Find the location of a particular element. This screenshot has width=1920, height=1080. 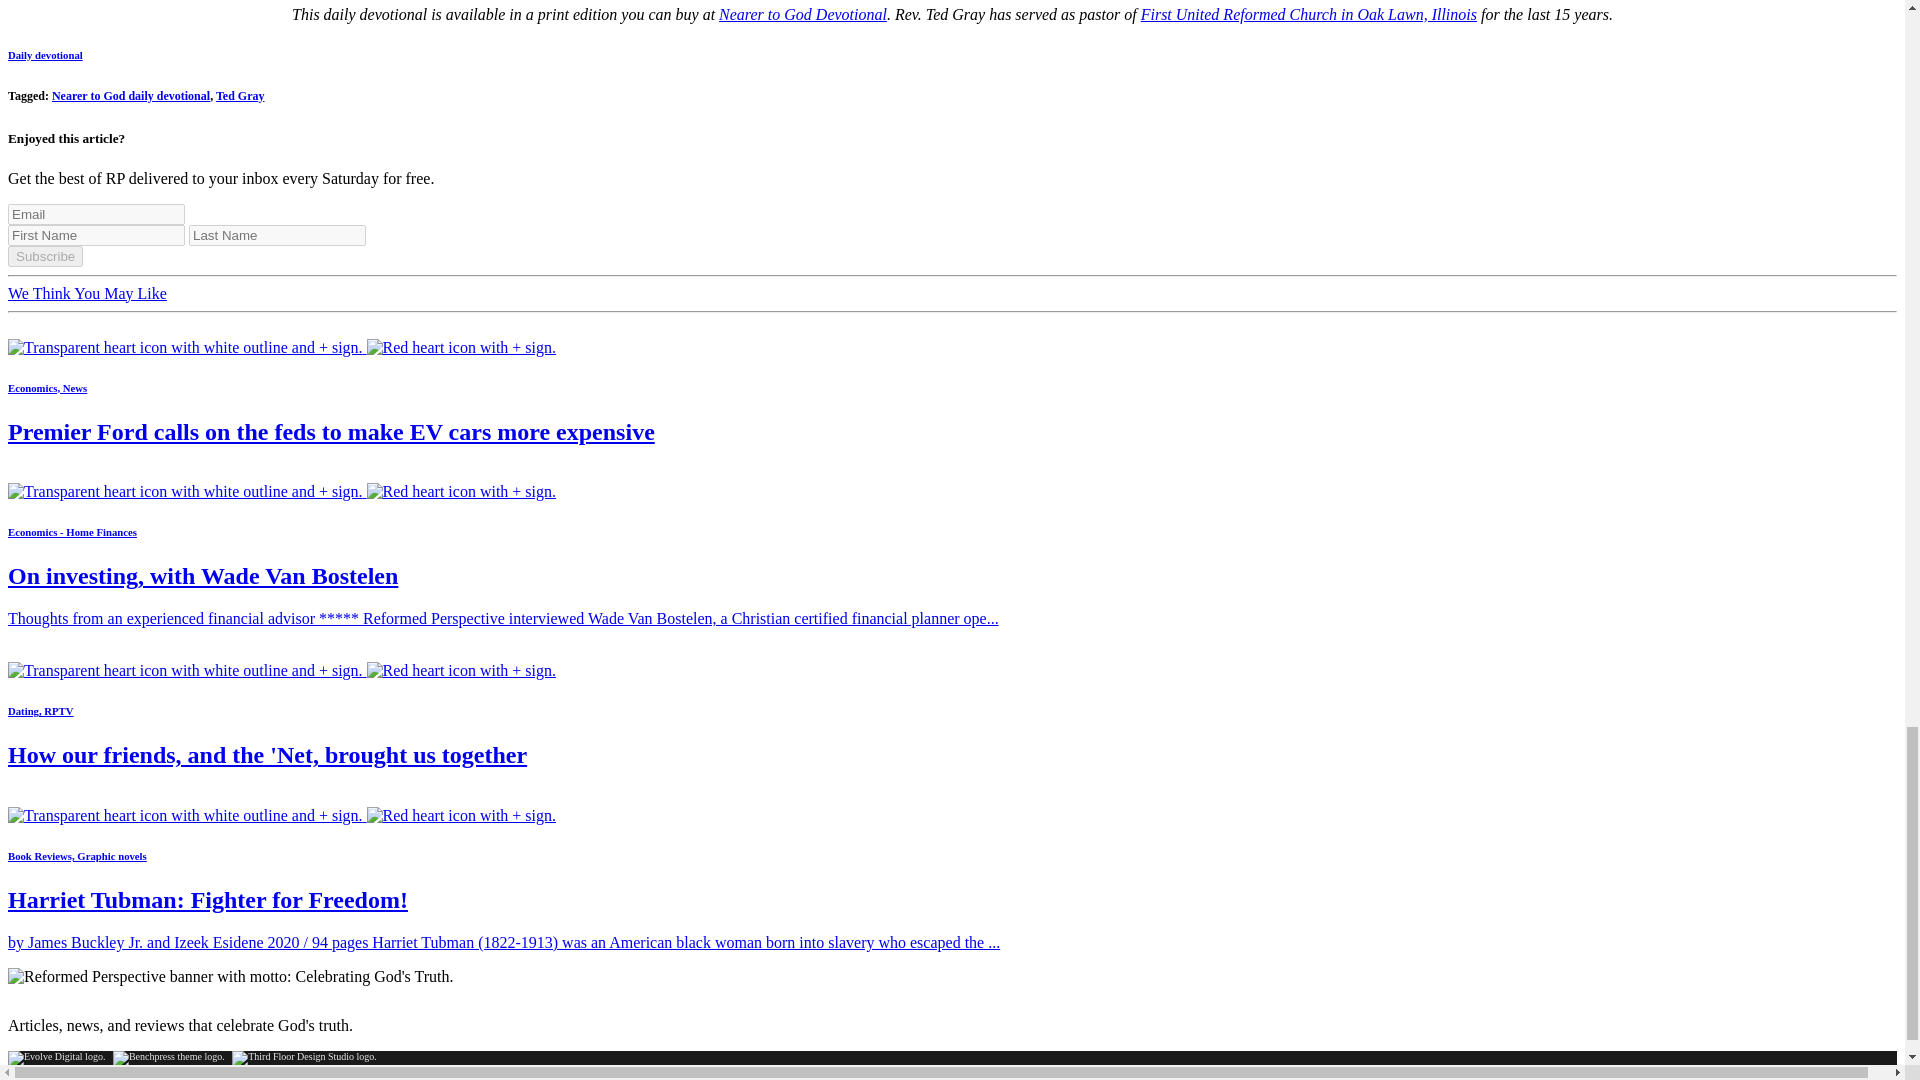

Subscribe to RP is located at coordinates (282, 348).